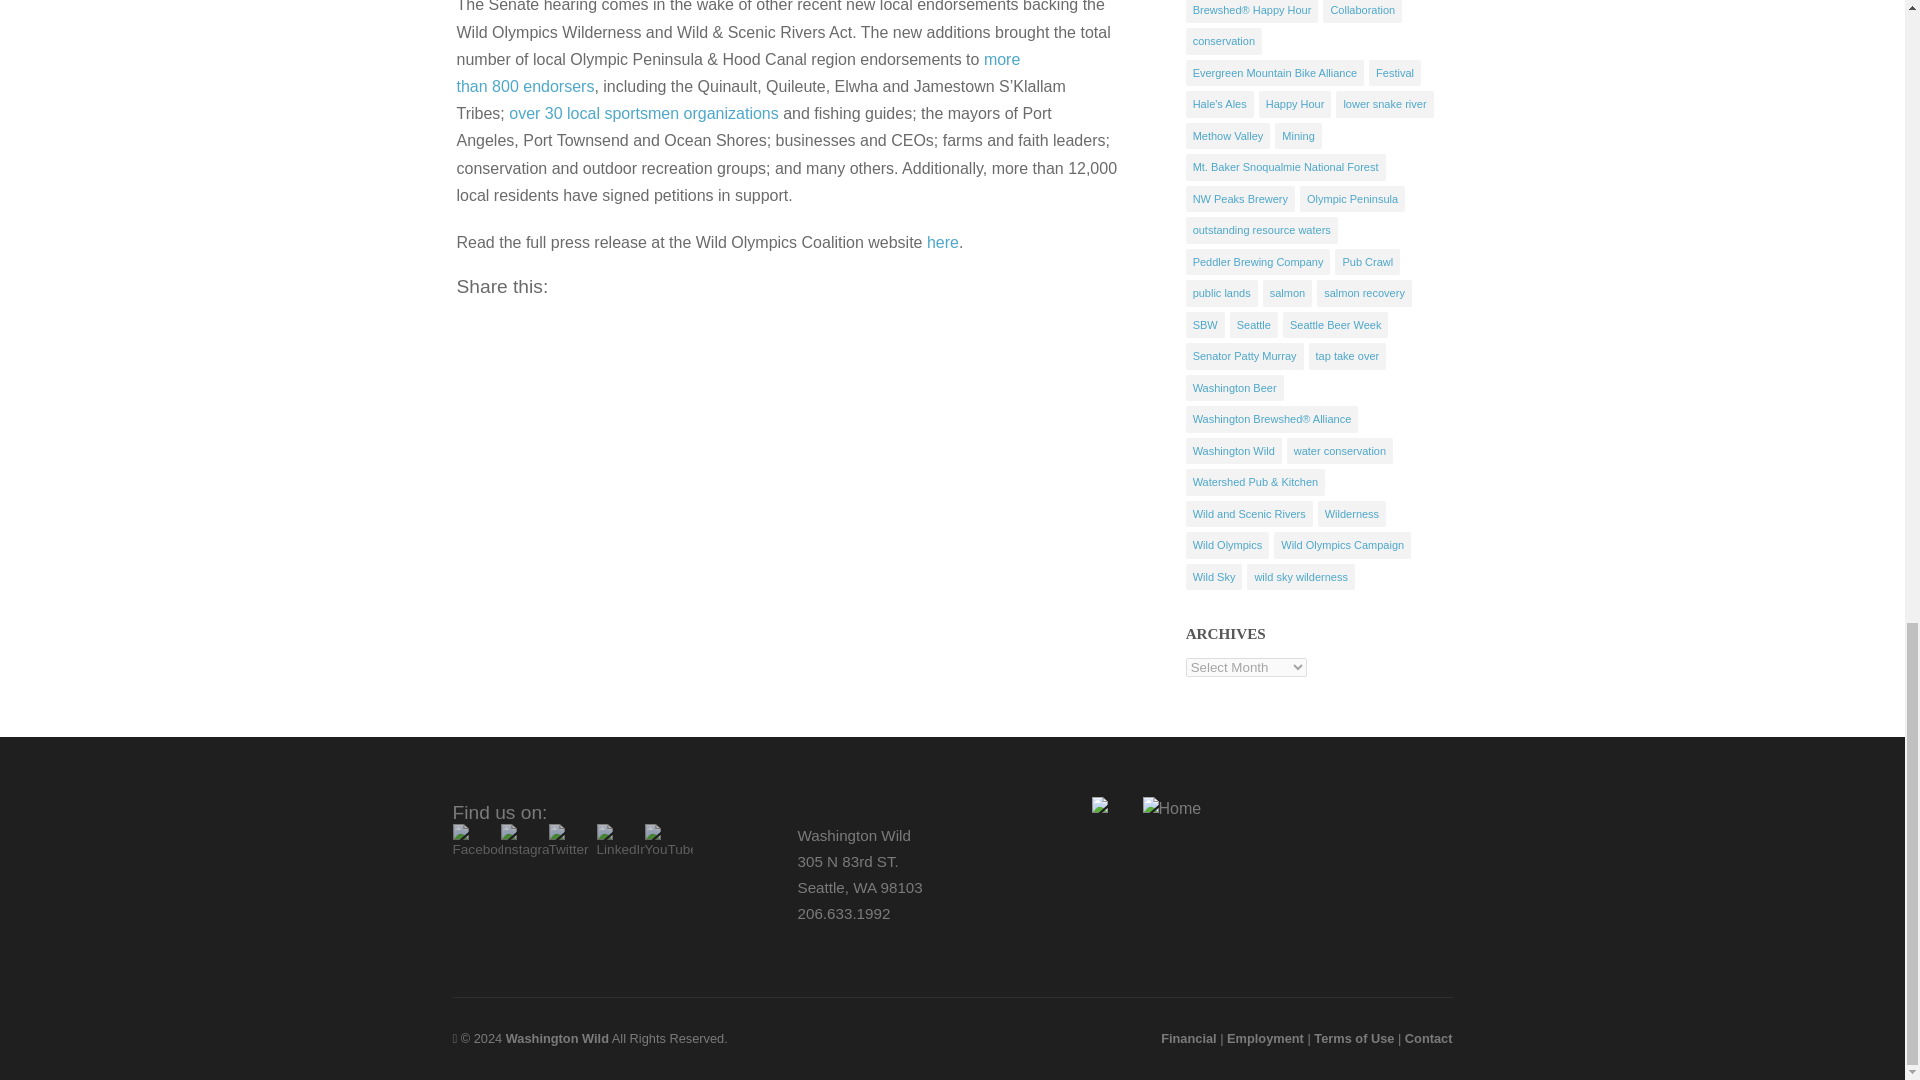 The height and width of the screenshot is (1080, 1920). I want to click on LinkedIn, so click(619, 850).